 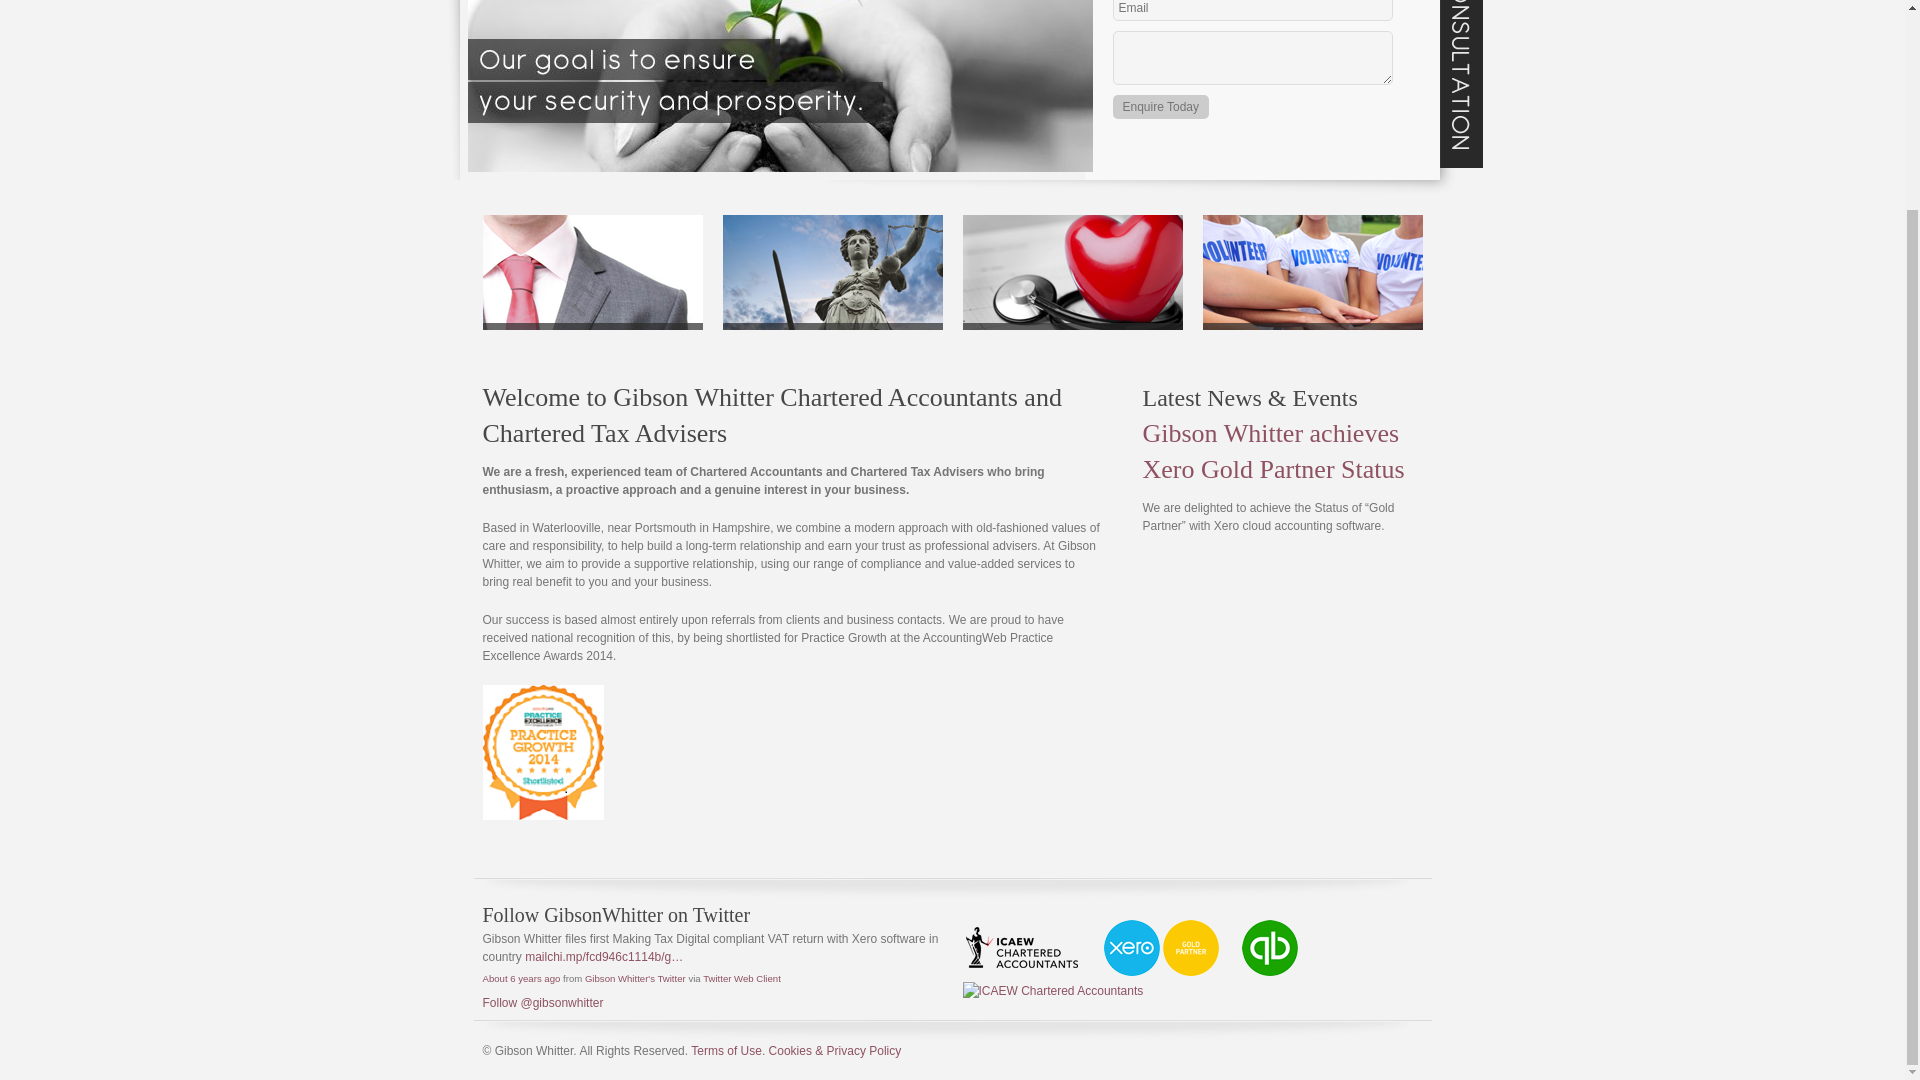 I want to click on About 6 years ago, so click(x=520, y=978).